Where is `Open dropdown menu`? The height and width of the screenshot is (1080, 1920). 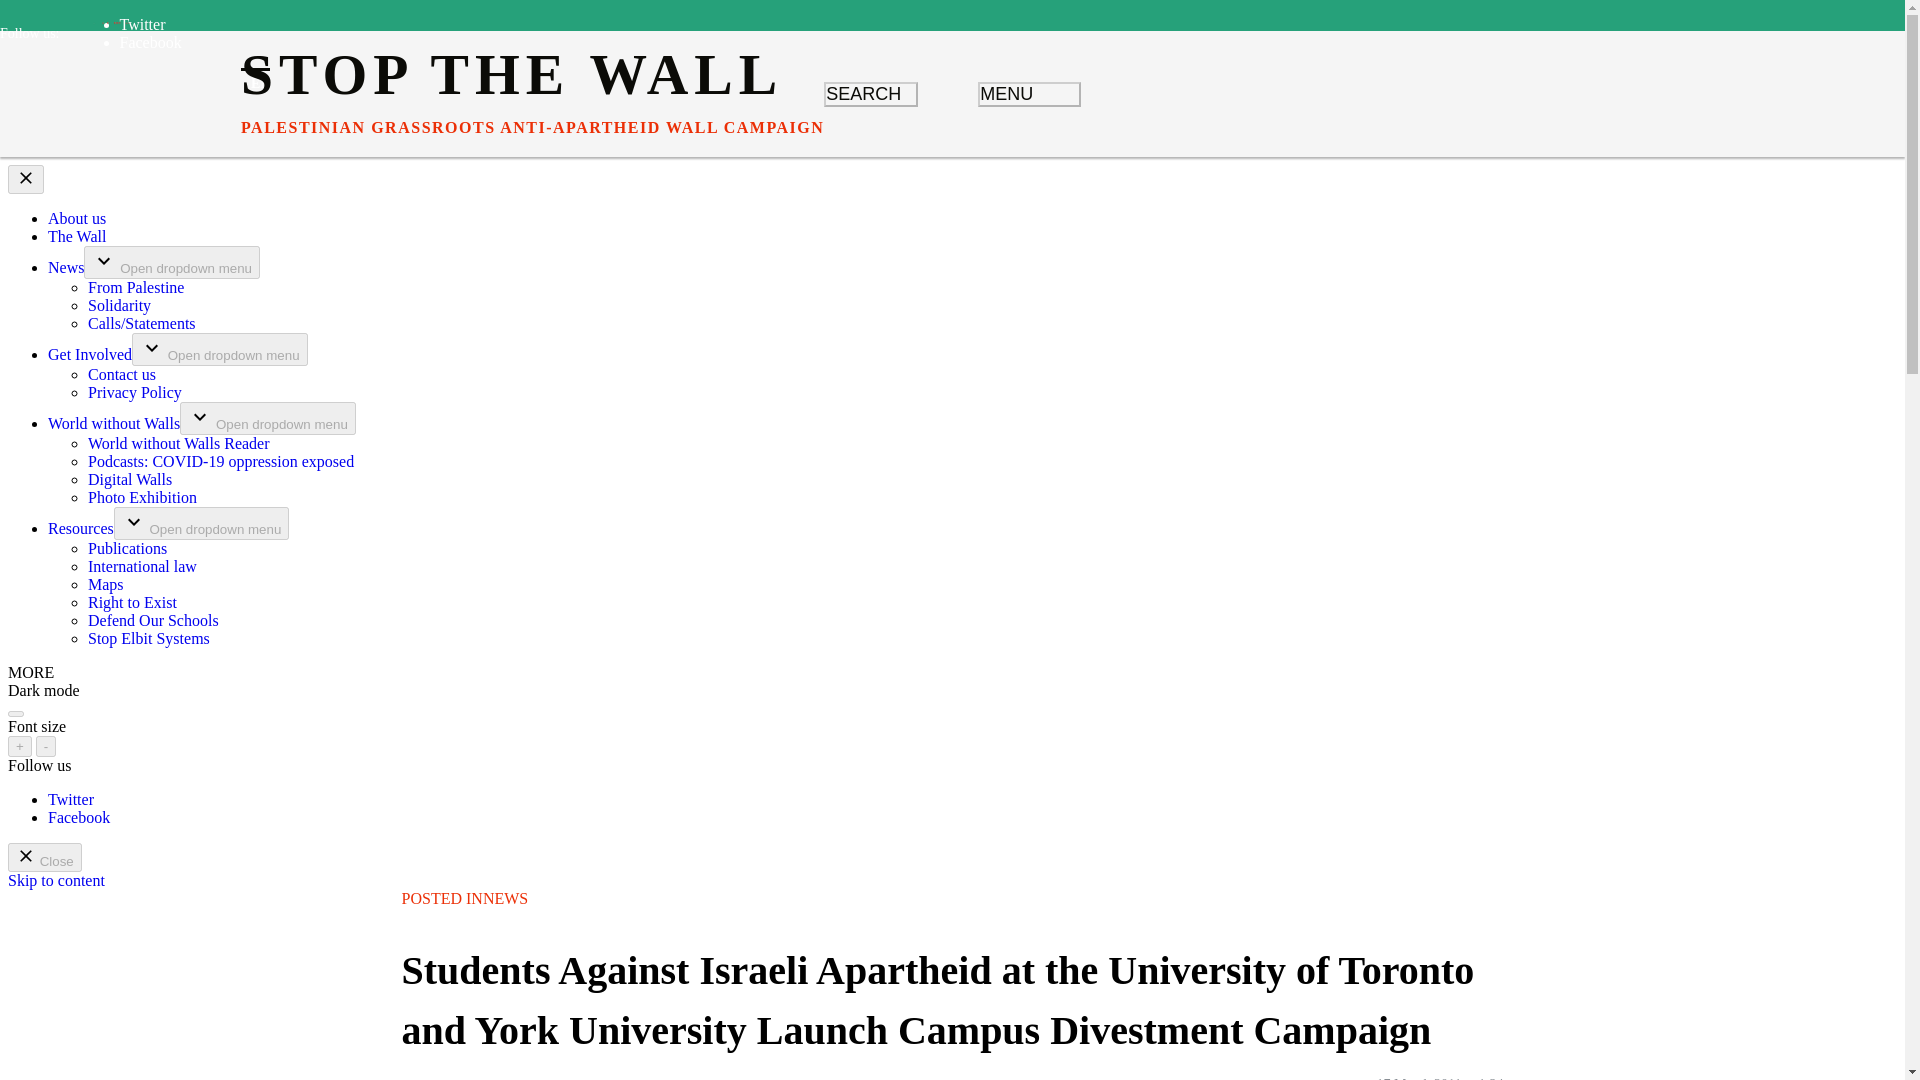 Open dropdown menu is located at coordinates (201, 523).